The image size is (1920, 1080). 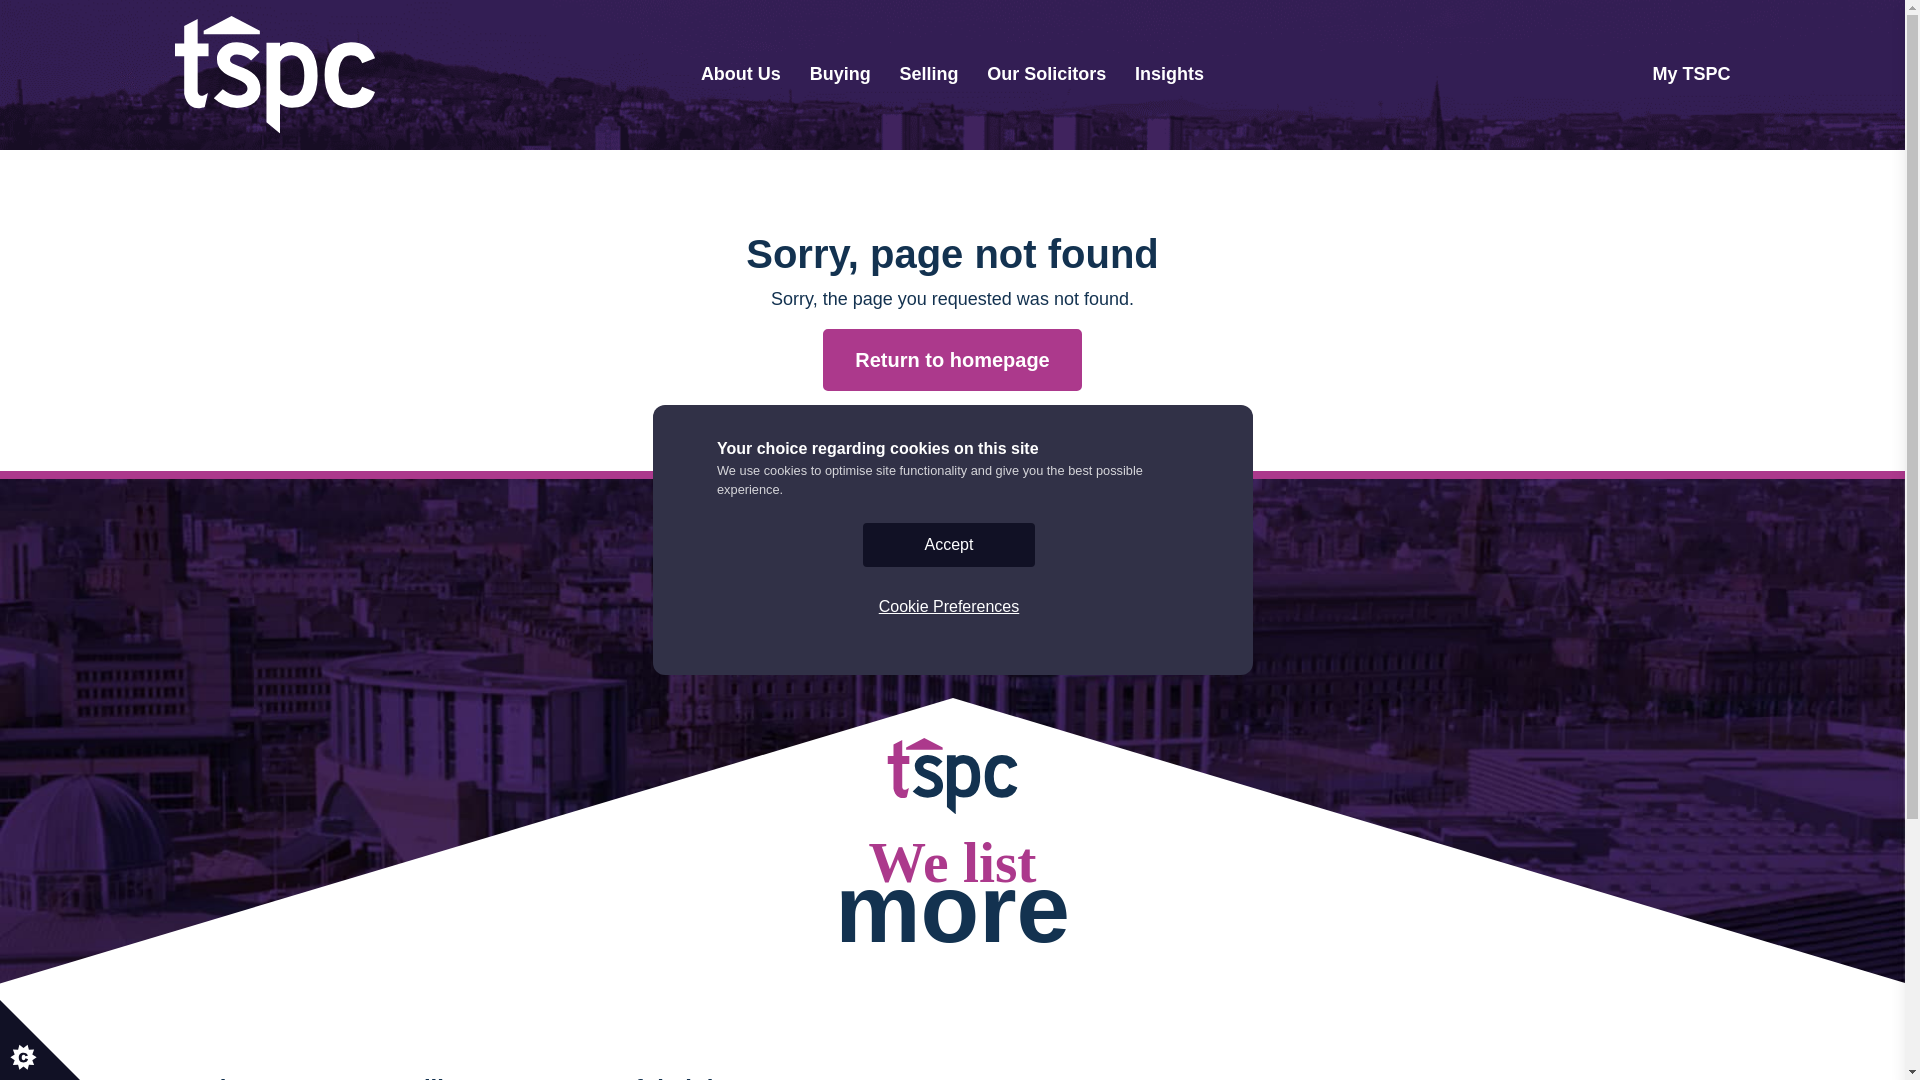 I want to click on My TSPC, so click(x=1690, y=74).